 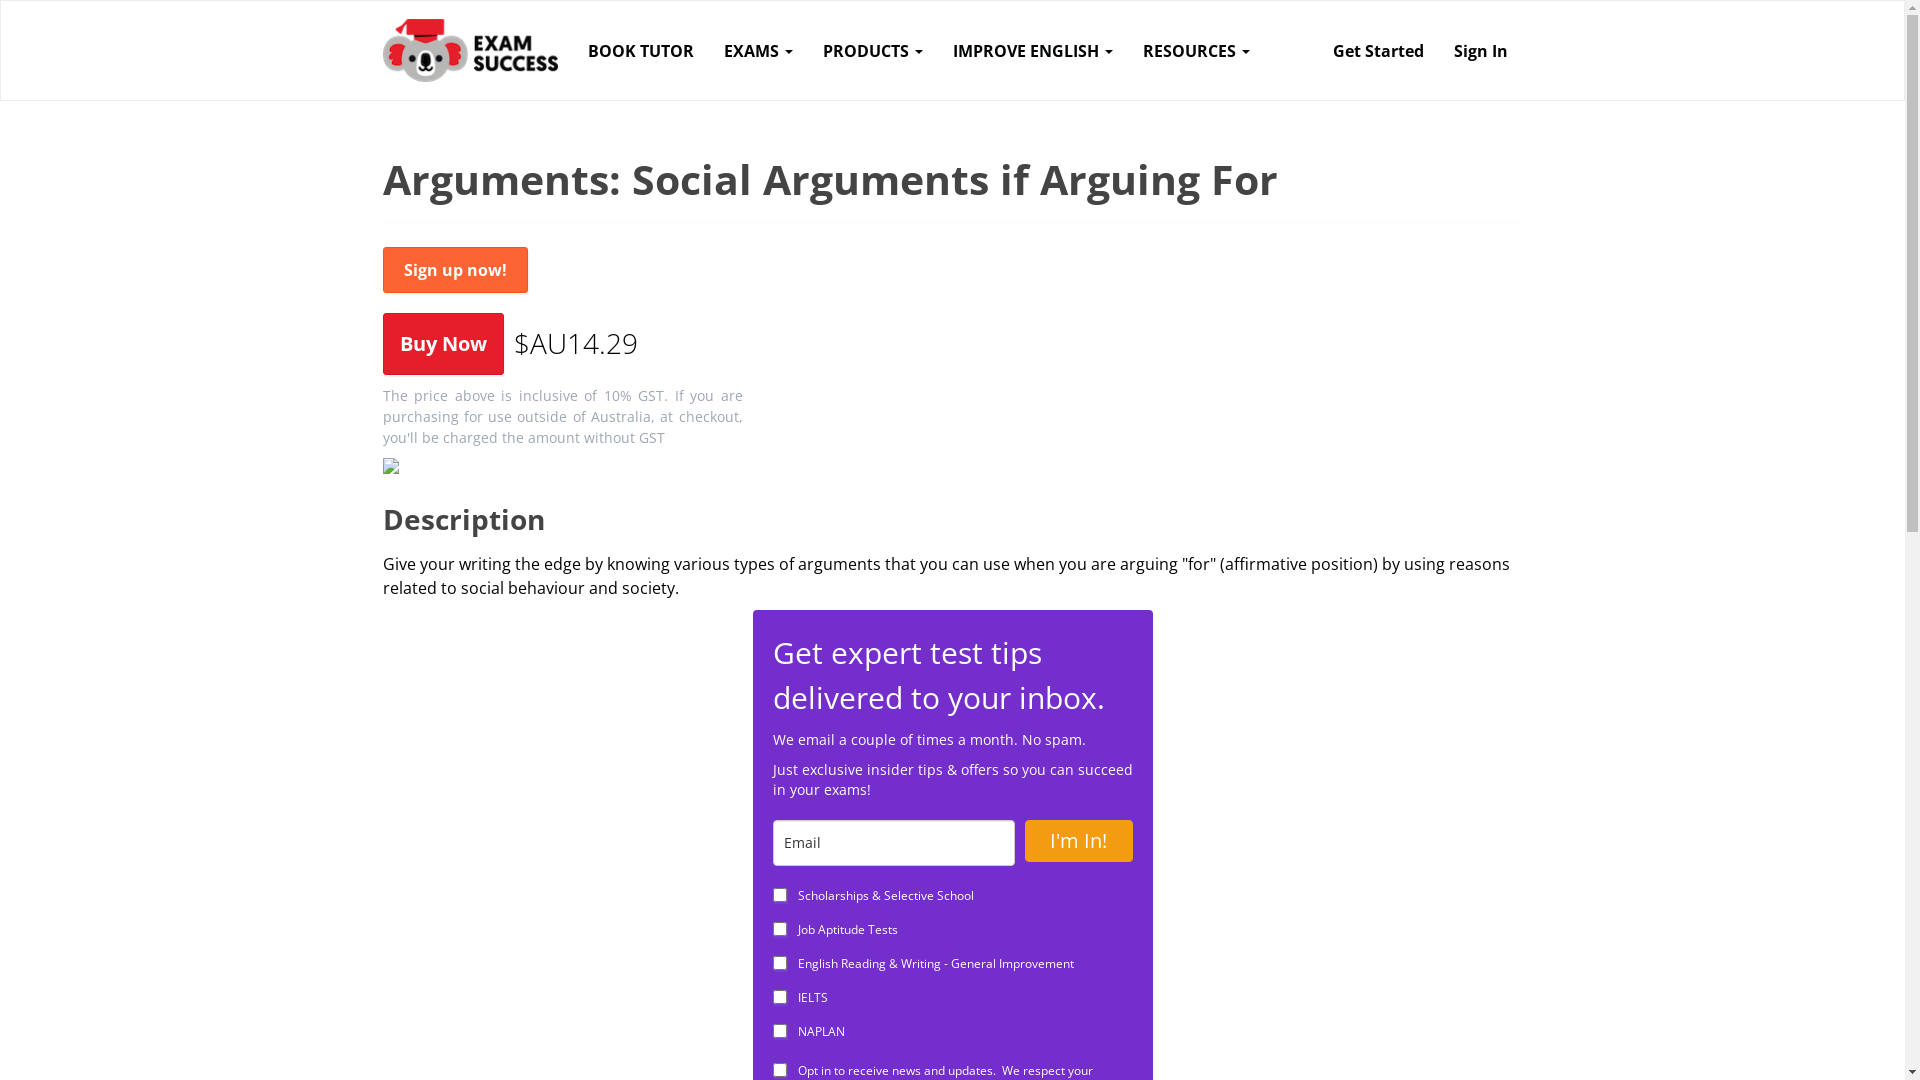 What do you see at coordinates (873, 50) in the screenshot?
I see `PRODUCTS` at bounding box center [873, 50].